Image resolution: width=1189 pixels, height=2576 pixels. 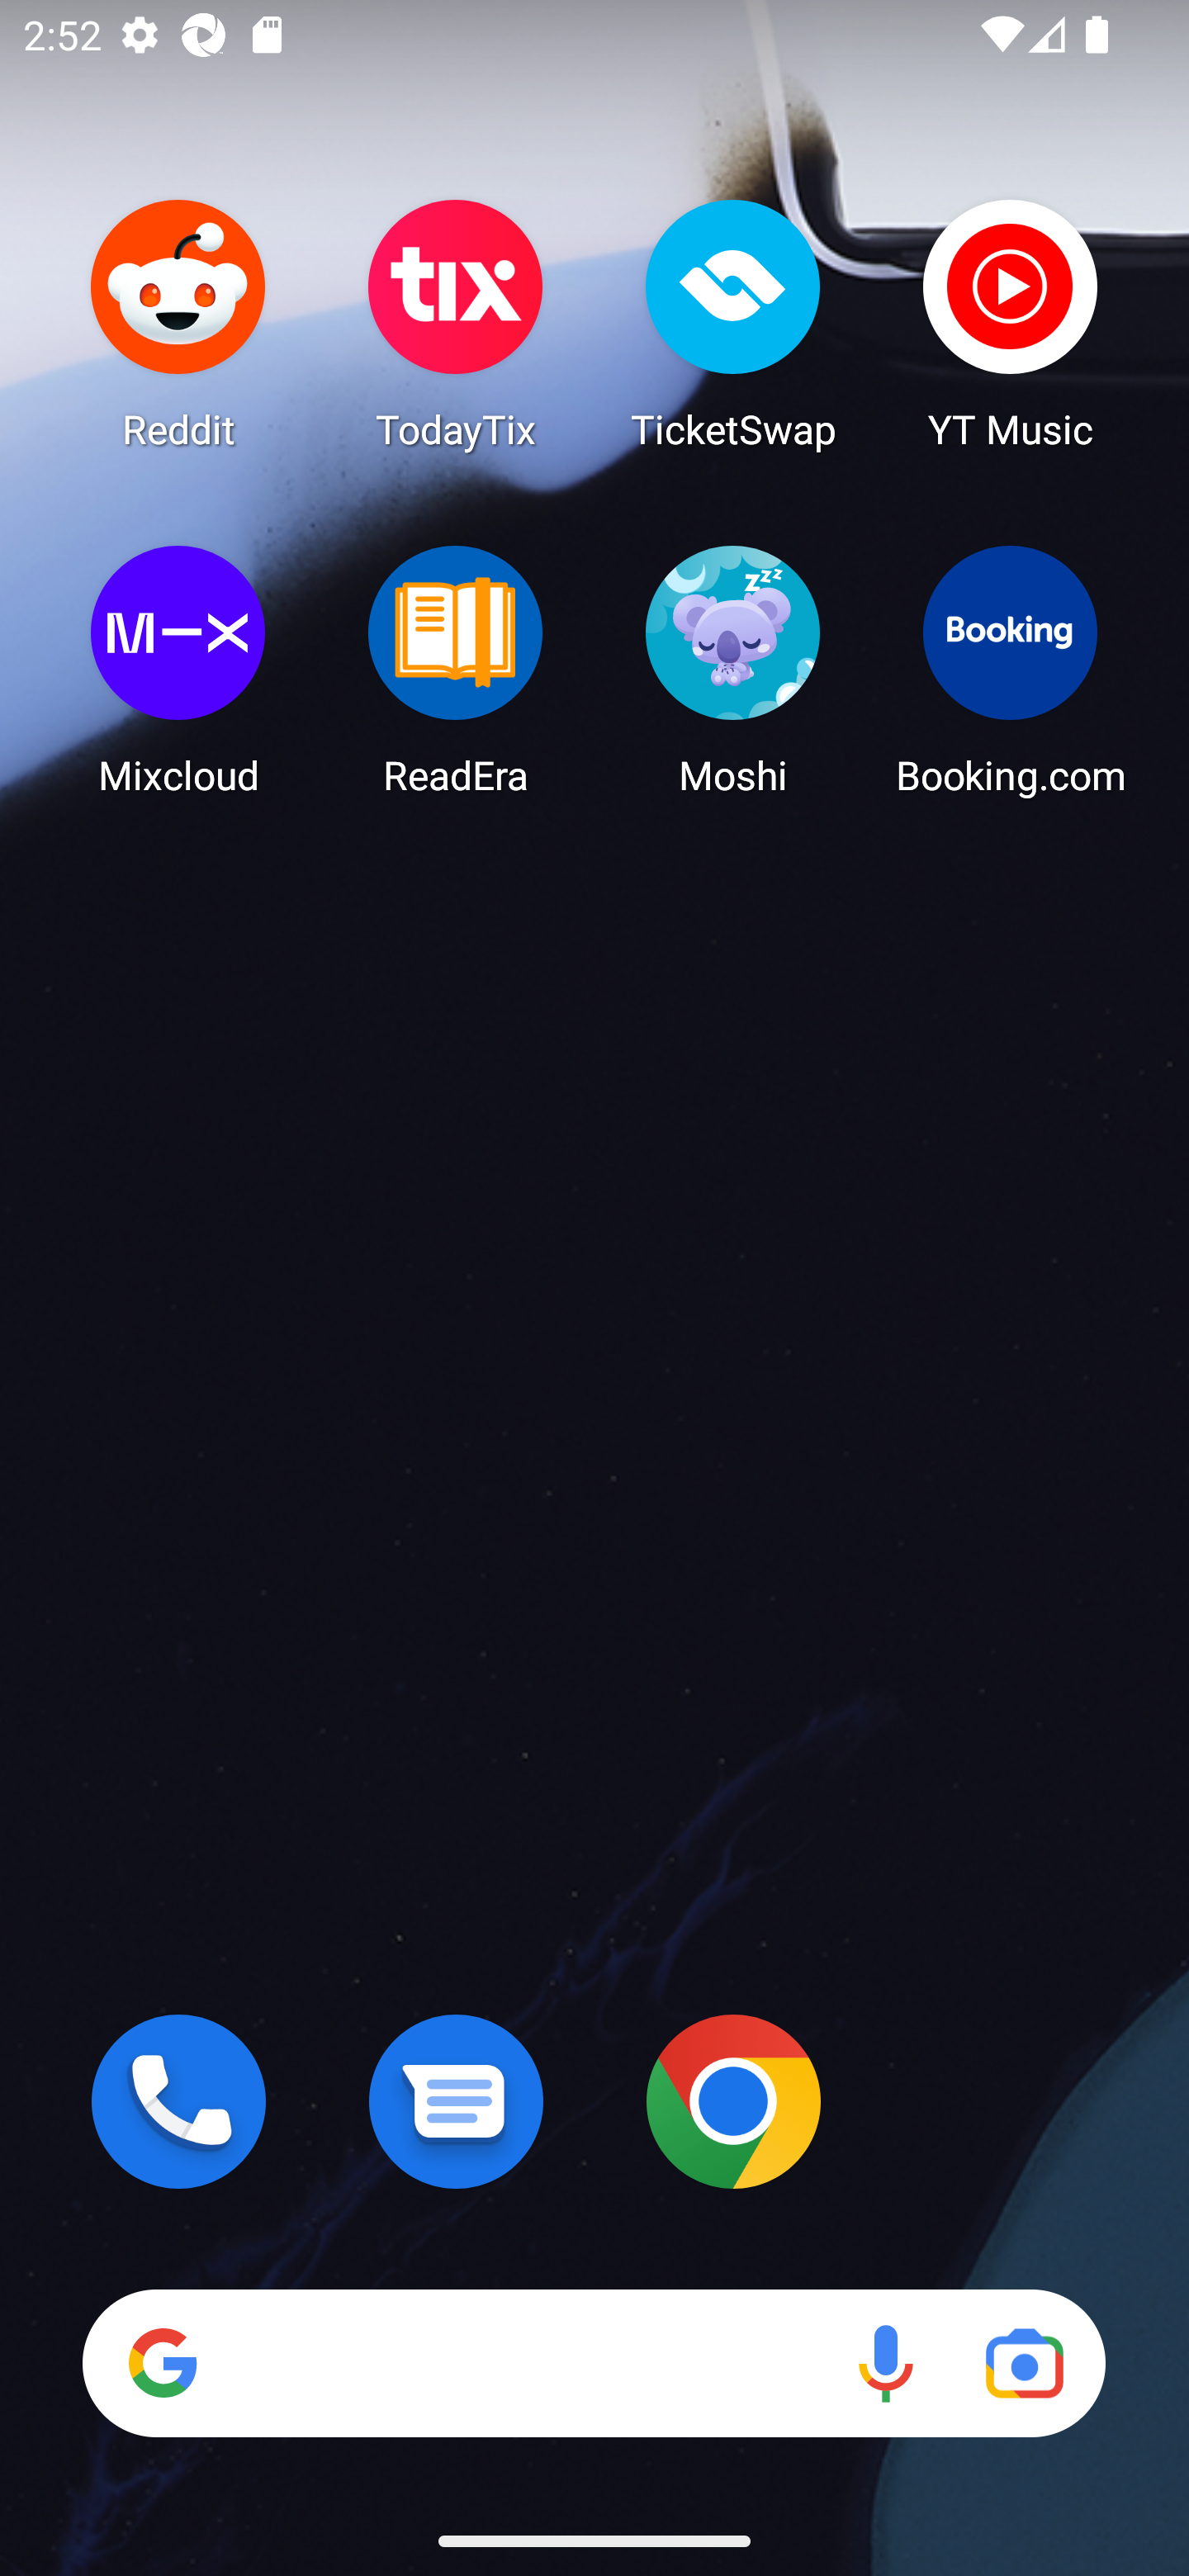 I want to click on Voice search, so click(x=885, y=2363).